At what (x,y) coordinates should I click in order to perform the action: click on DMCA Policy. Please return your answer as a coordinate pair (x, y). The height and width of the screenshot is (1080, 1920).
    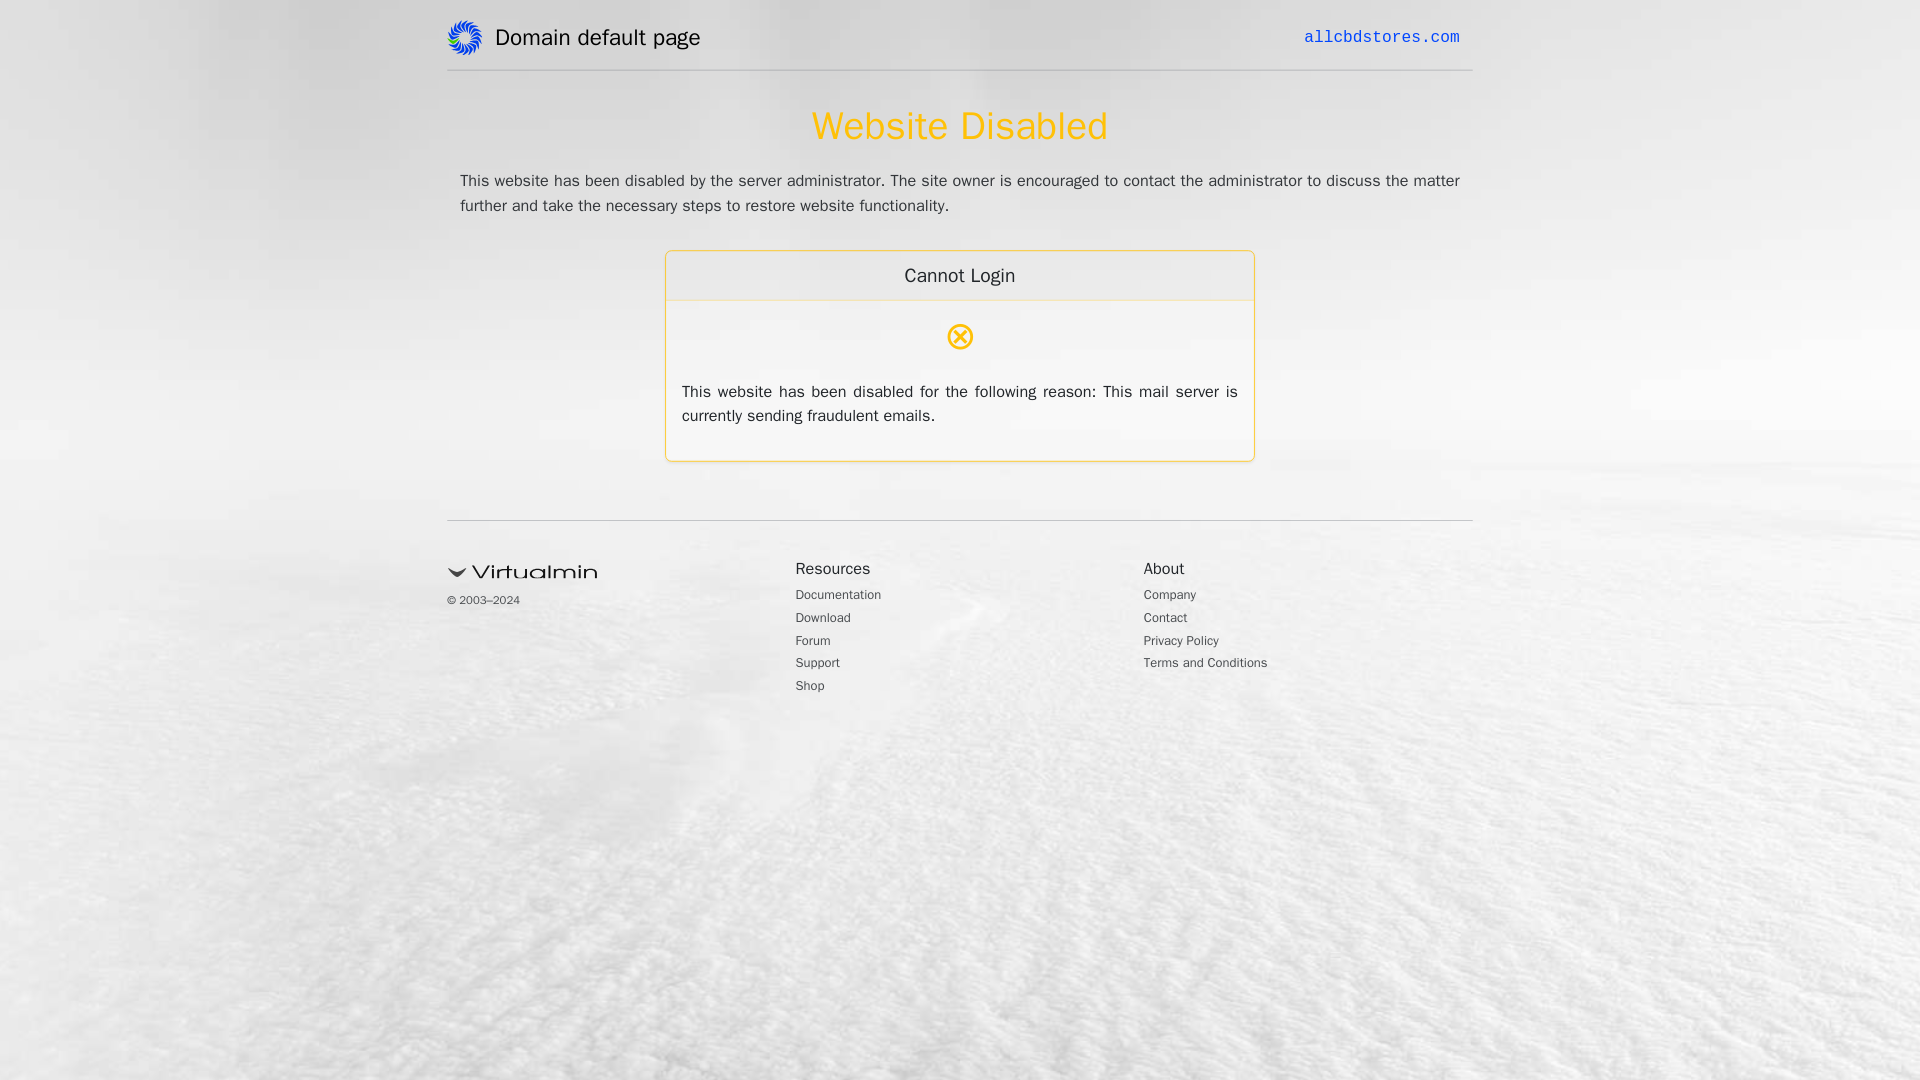
    Looking at the image, I should click on (1314, 373).